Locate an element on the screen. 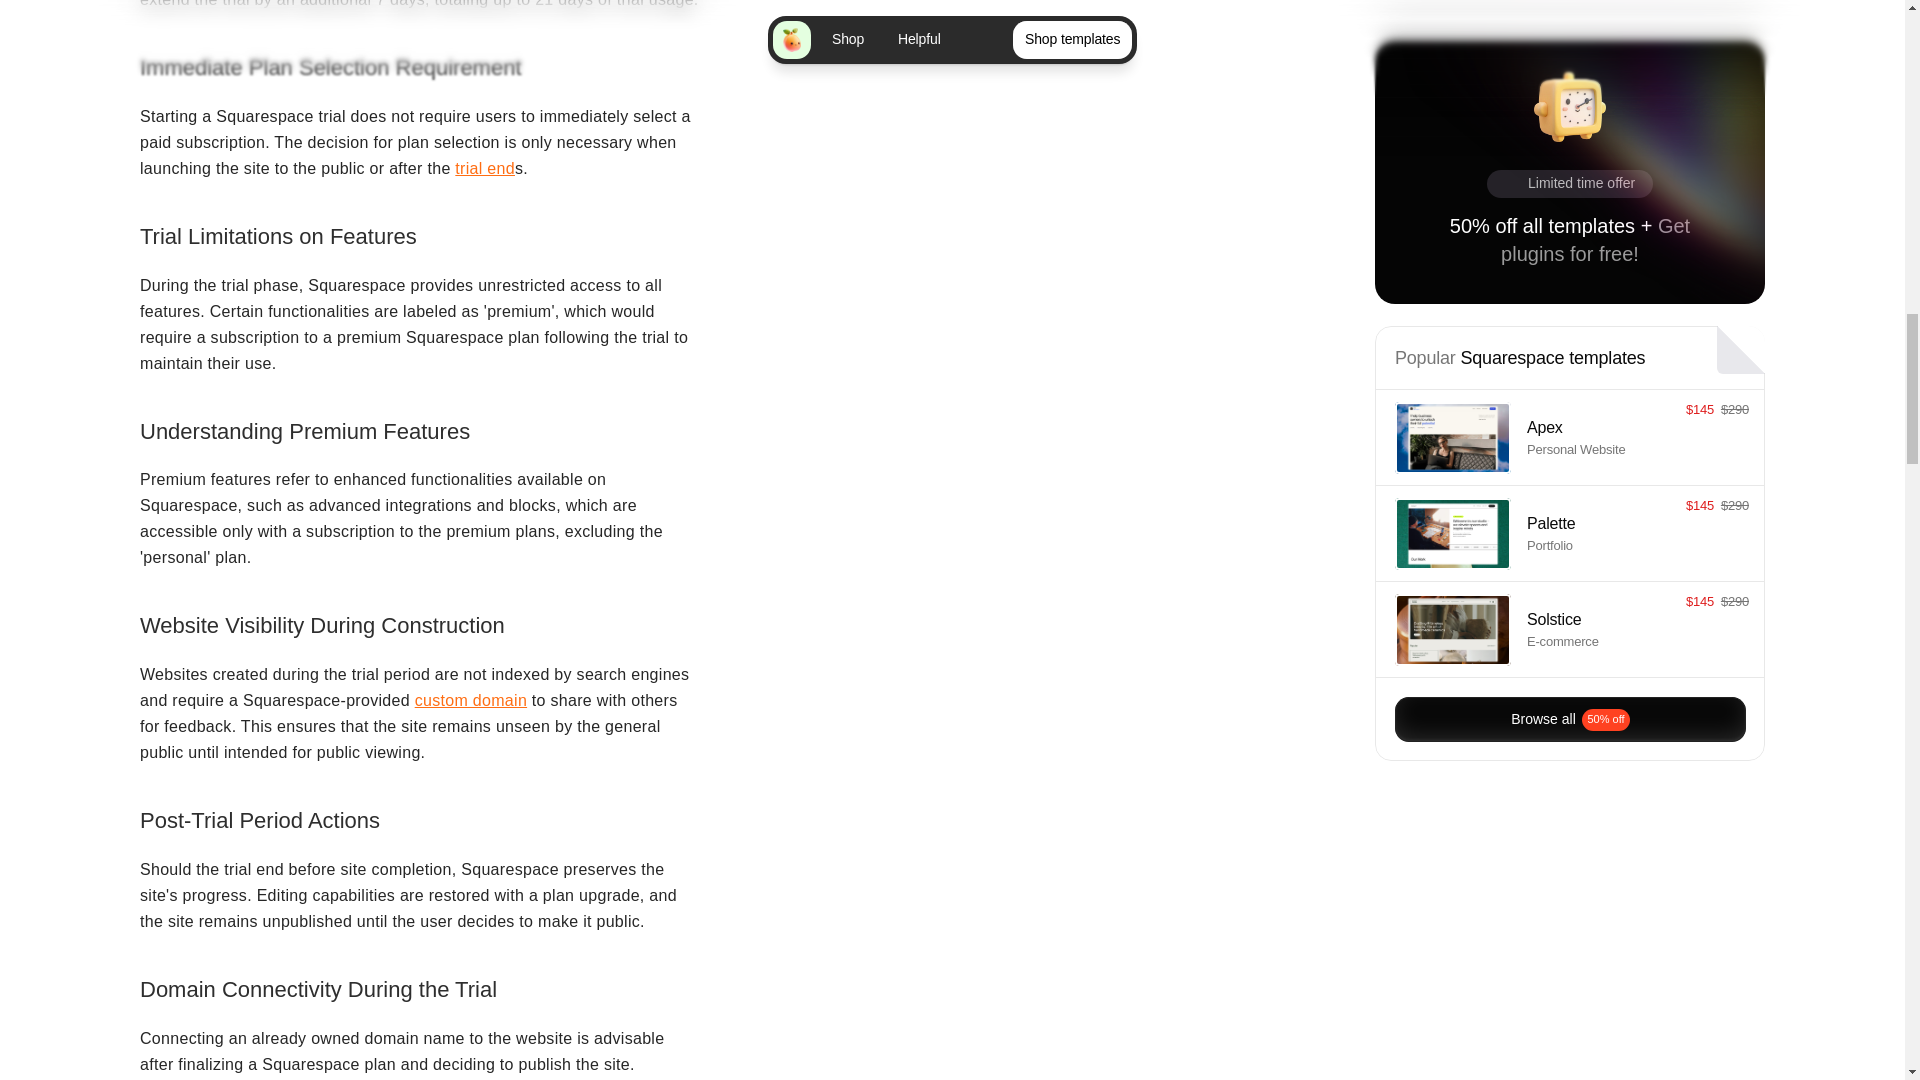  custom domain is located at coordinates (470, 700).